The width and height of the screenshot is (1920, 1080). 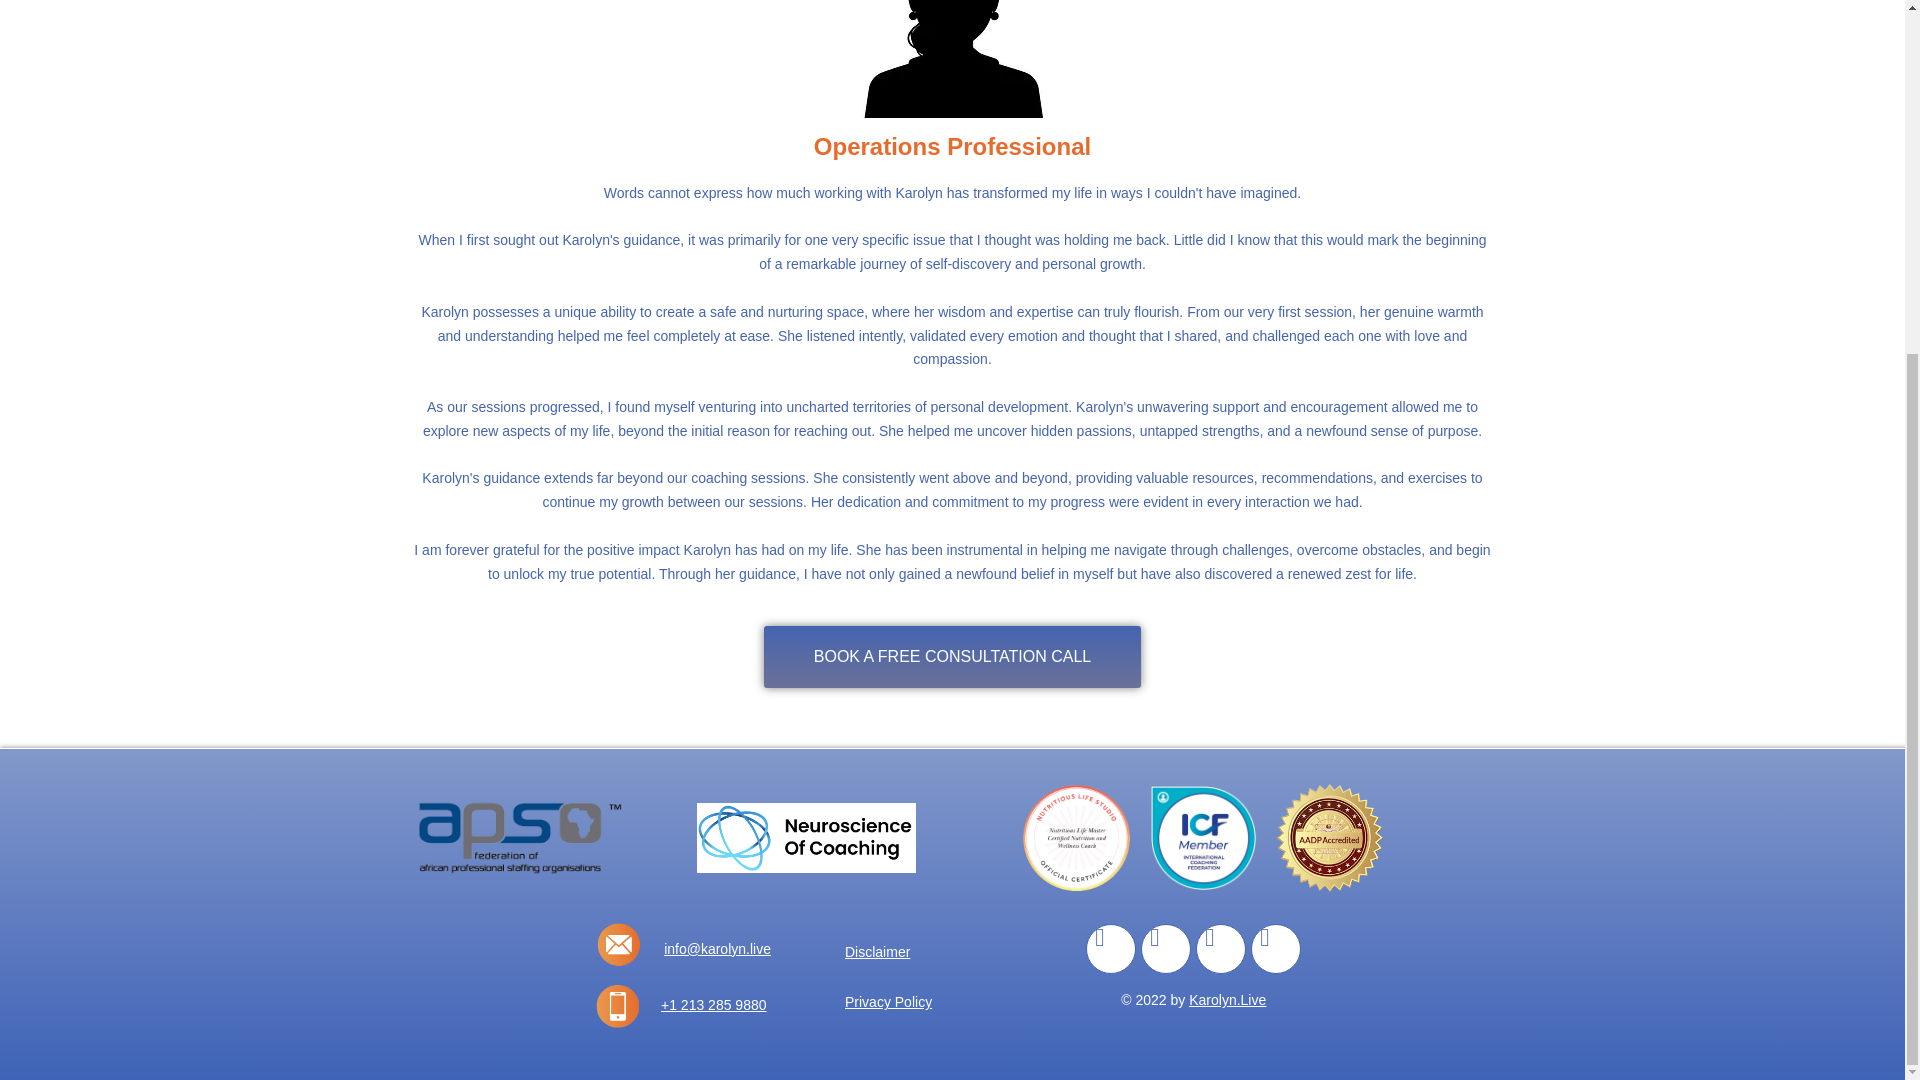 What do you see at coordinates (1226, 1000) in the screenshot?
I see `Karolyn.Live` at bounding box center [1226, 1000].